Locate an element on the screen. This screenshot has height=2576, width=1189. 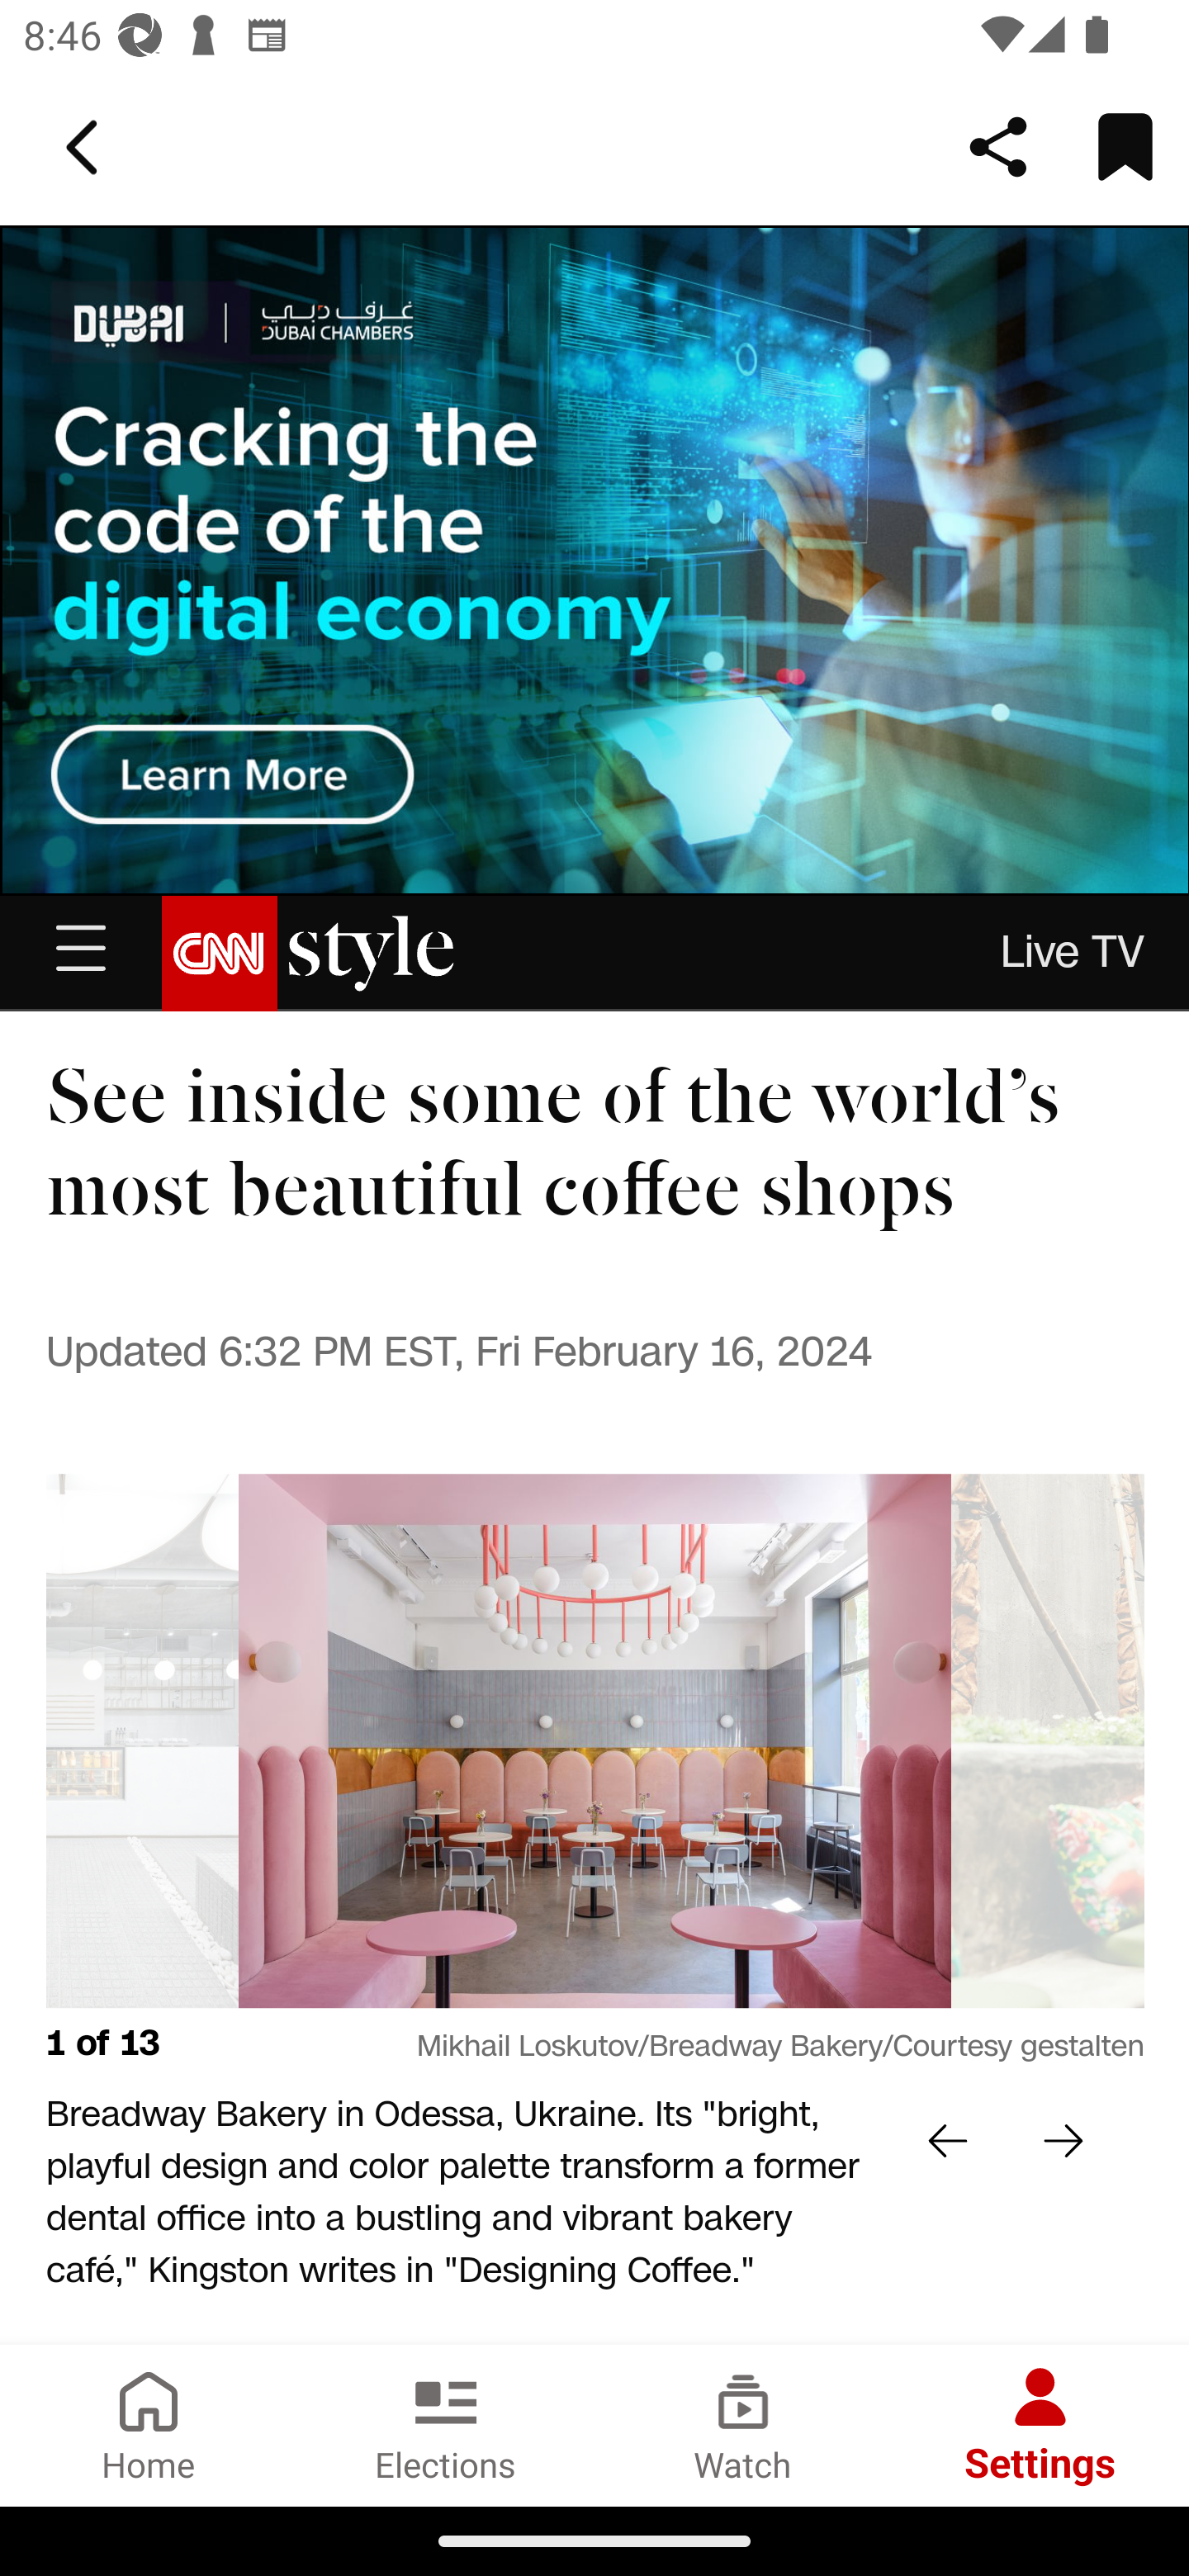
Share is located at coordinates (998, 146).